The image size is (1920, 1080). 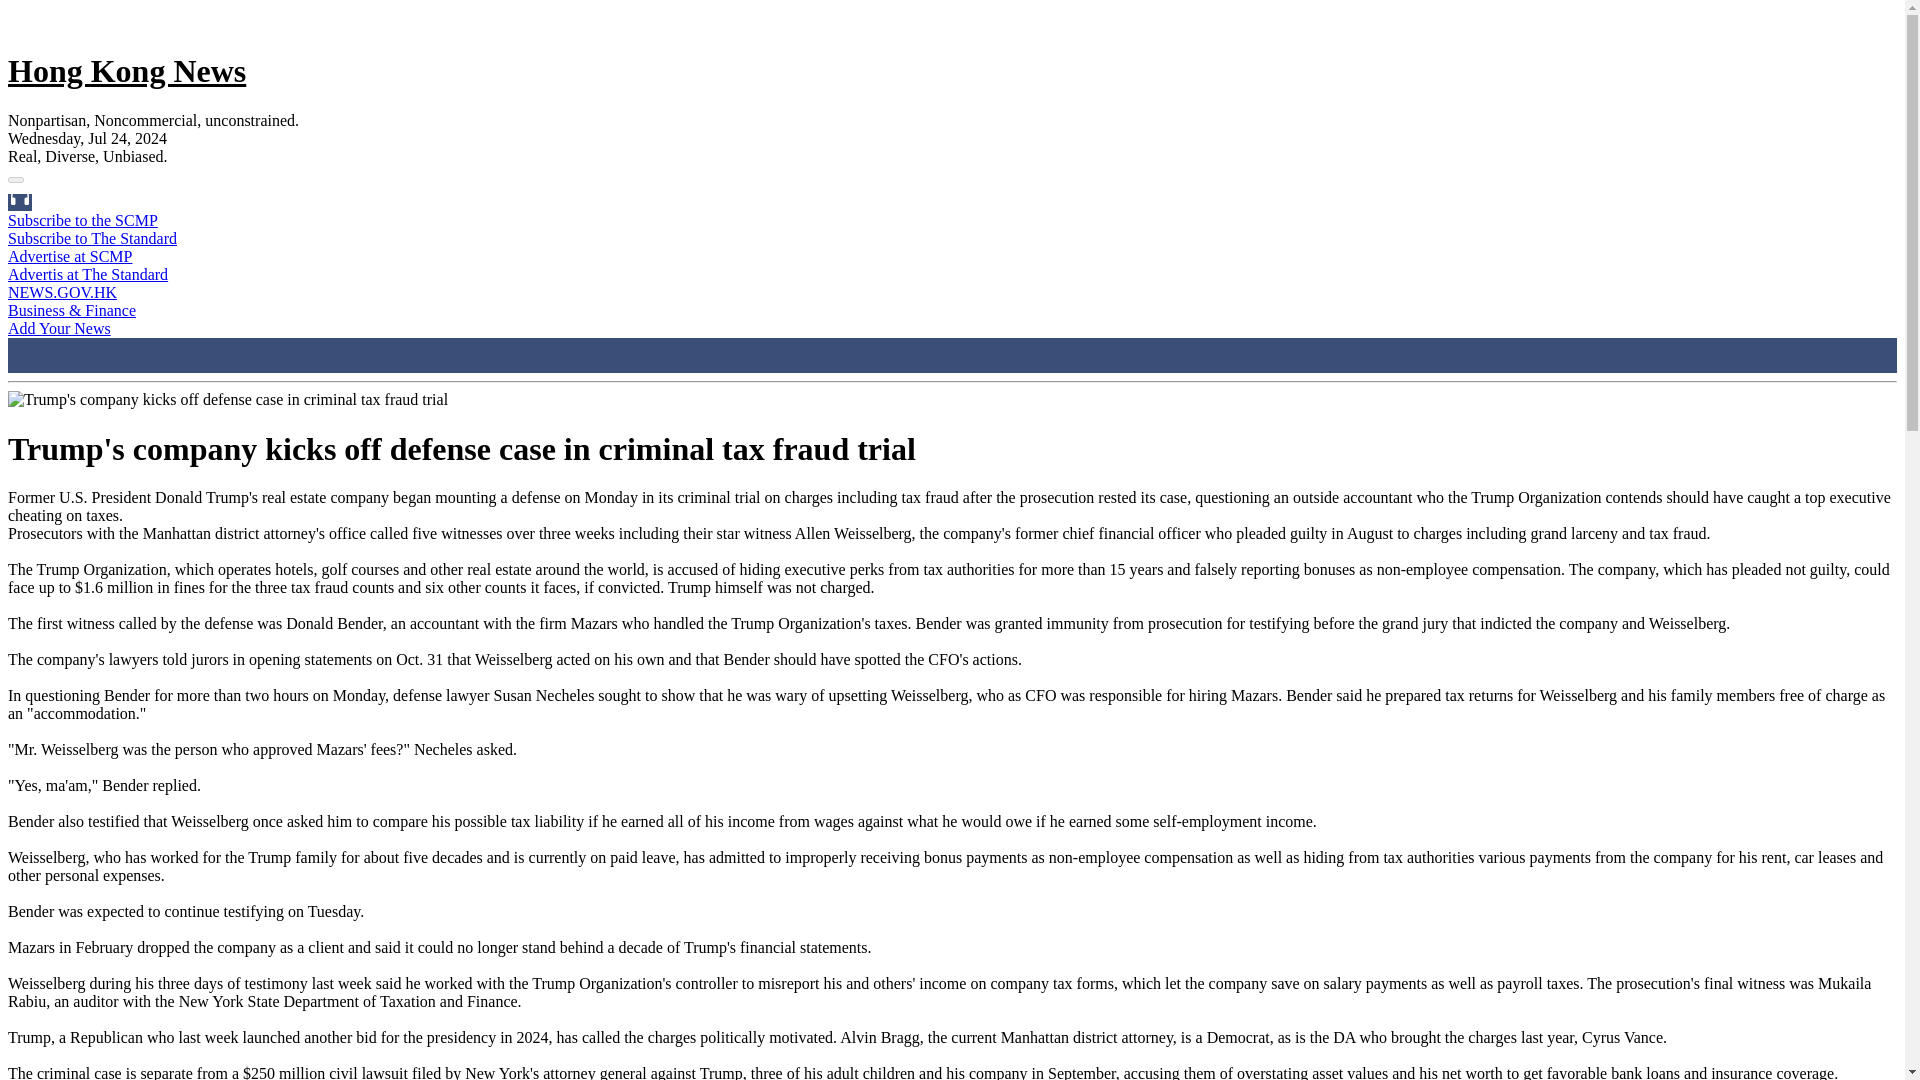 I want to click on Add Your News, so click(x=59, y=328).